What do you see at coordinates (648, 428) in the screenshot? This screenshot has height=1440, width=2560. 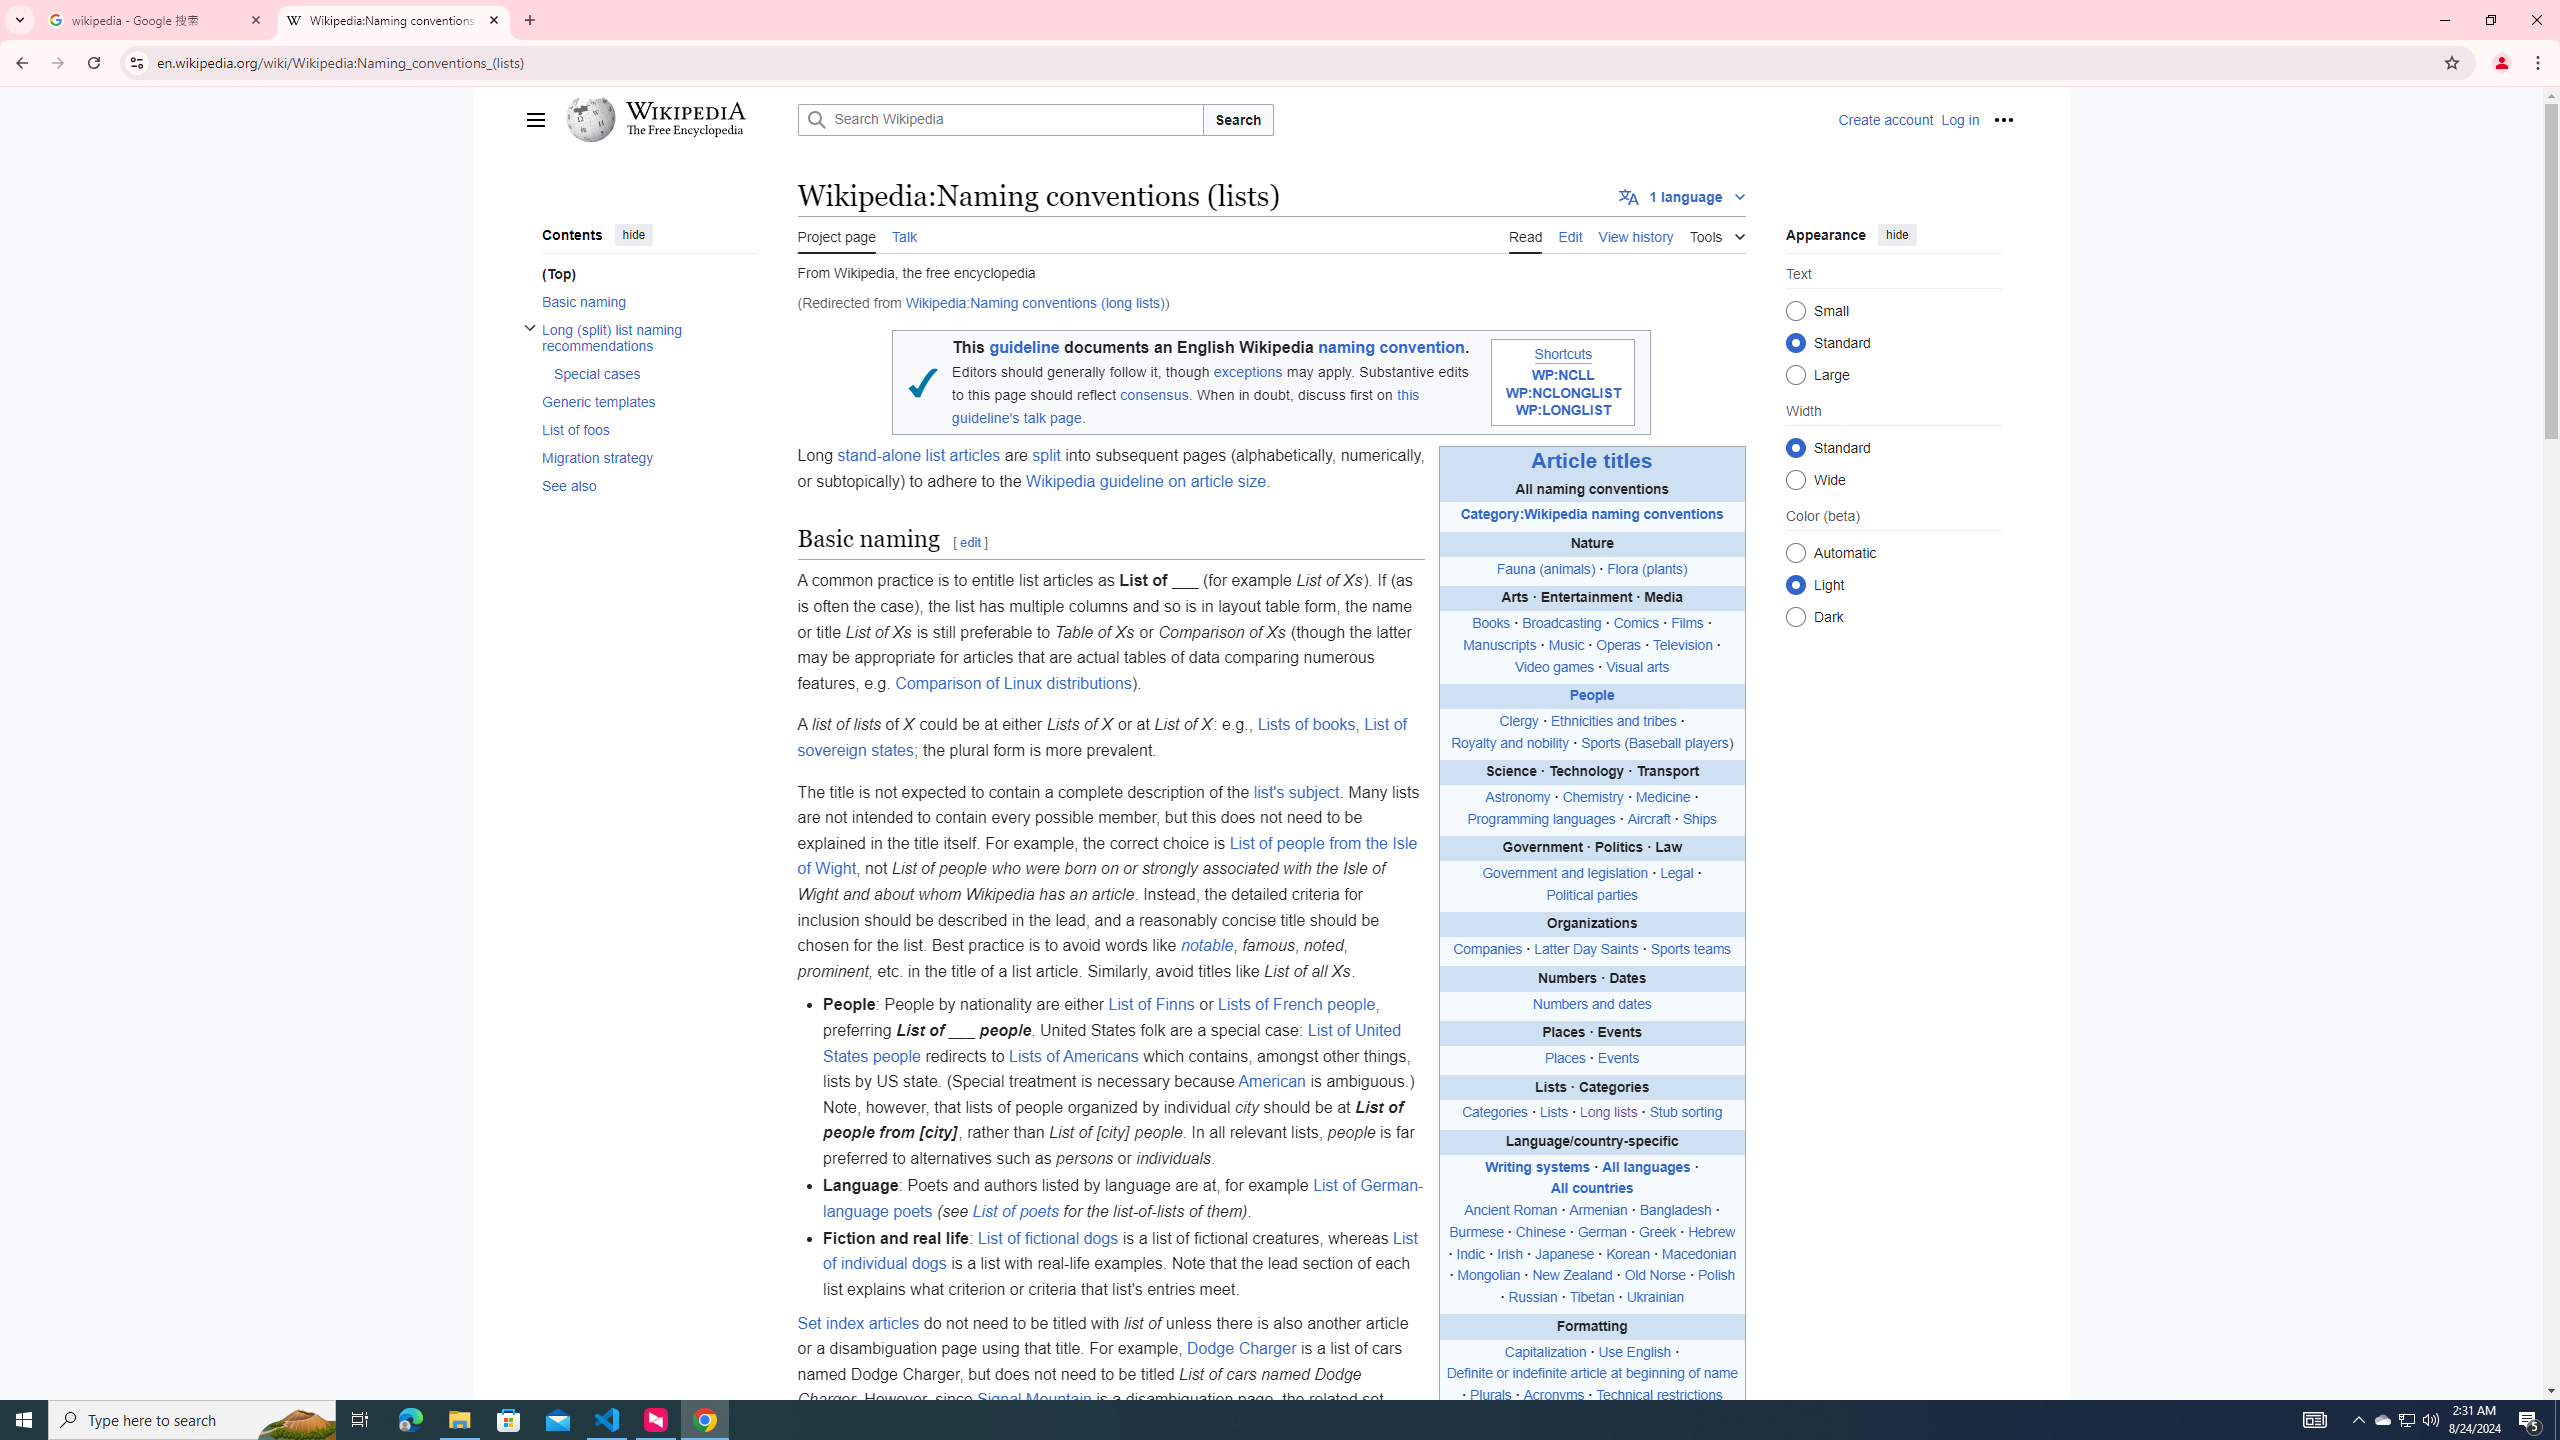 I see `List of foos` at bounding box center [648, 428].